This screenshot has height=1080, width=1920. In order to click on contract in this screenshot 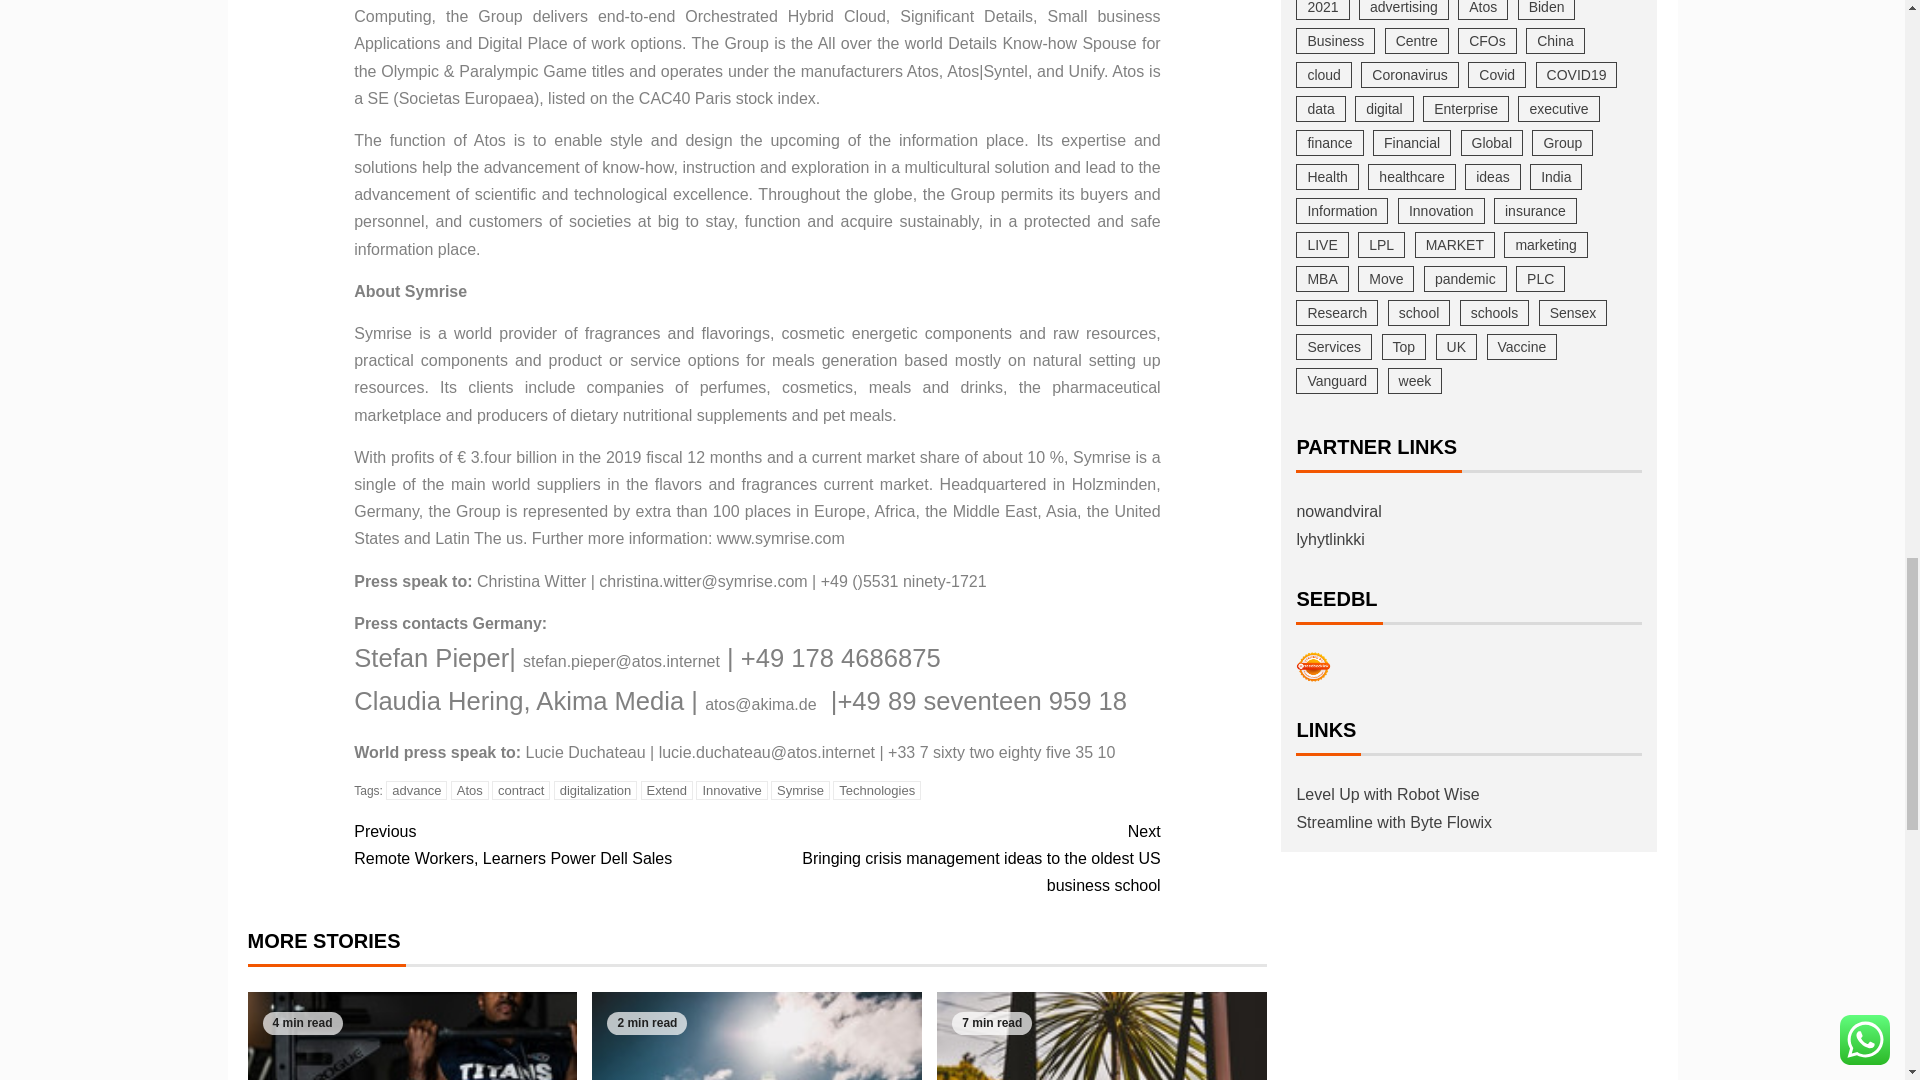, I will do `click(520, 790)`.